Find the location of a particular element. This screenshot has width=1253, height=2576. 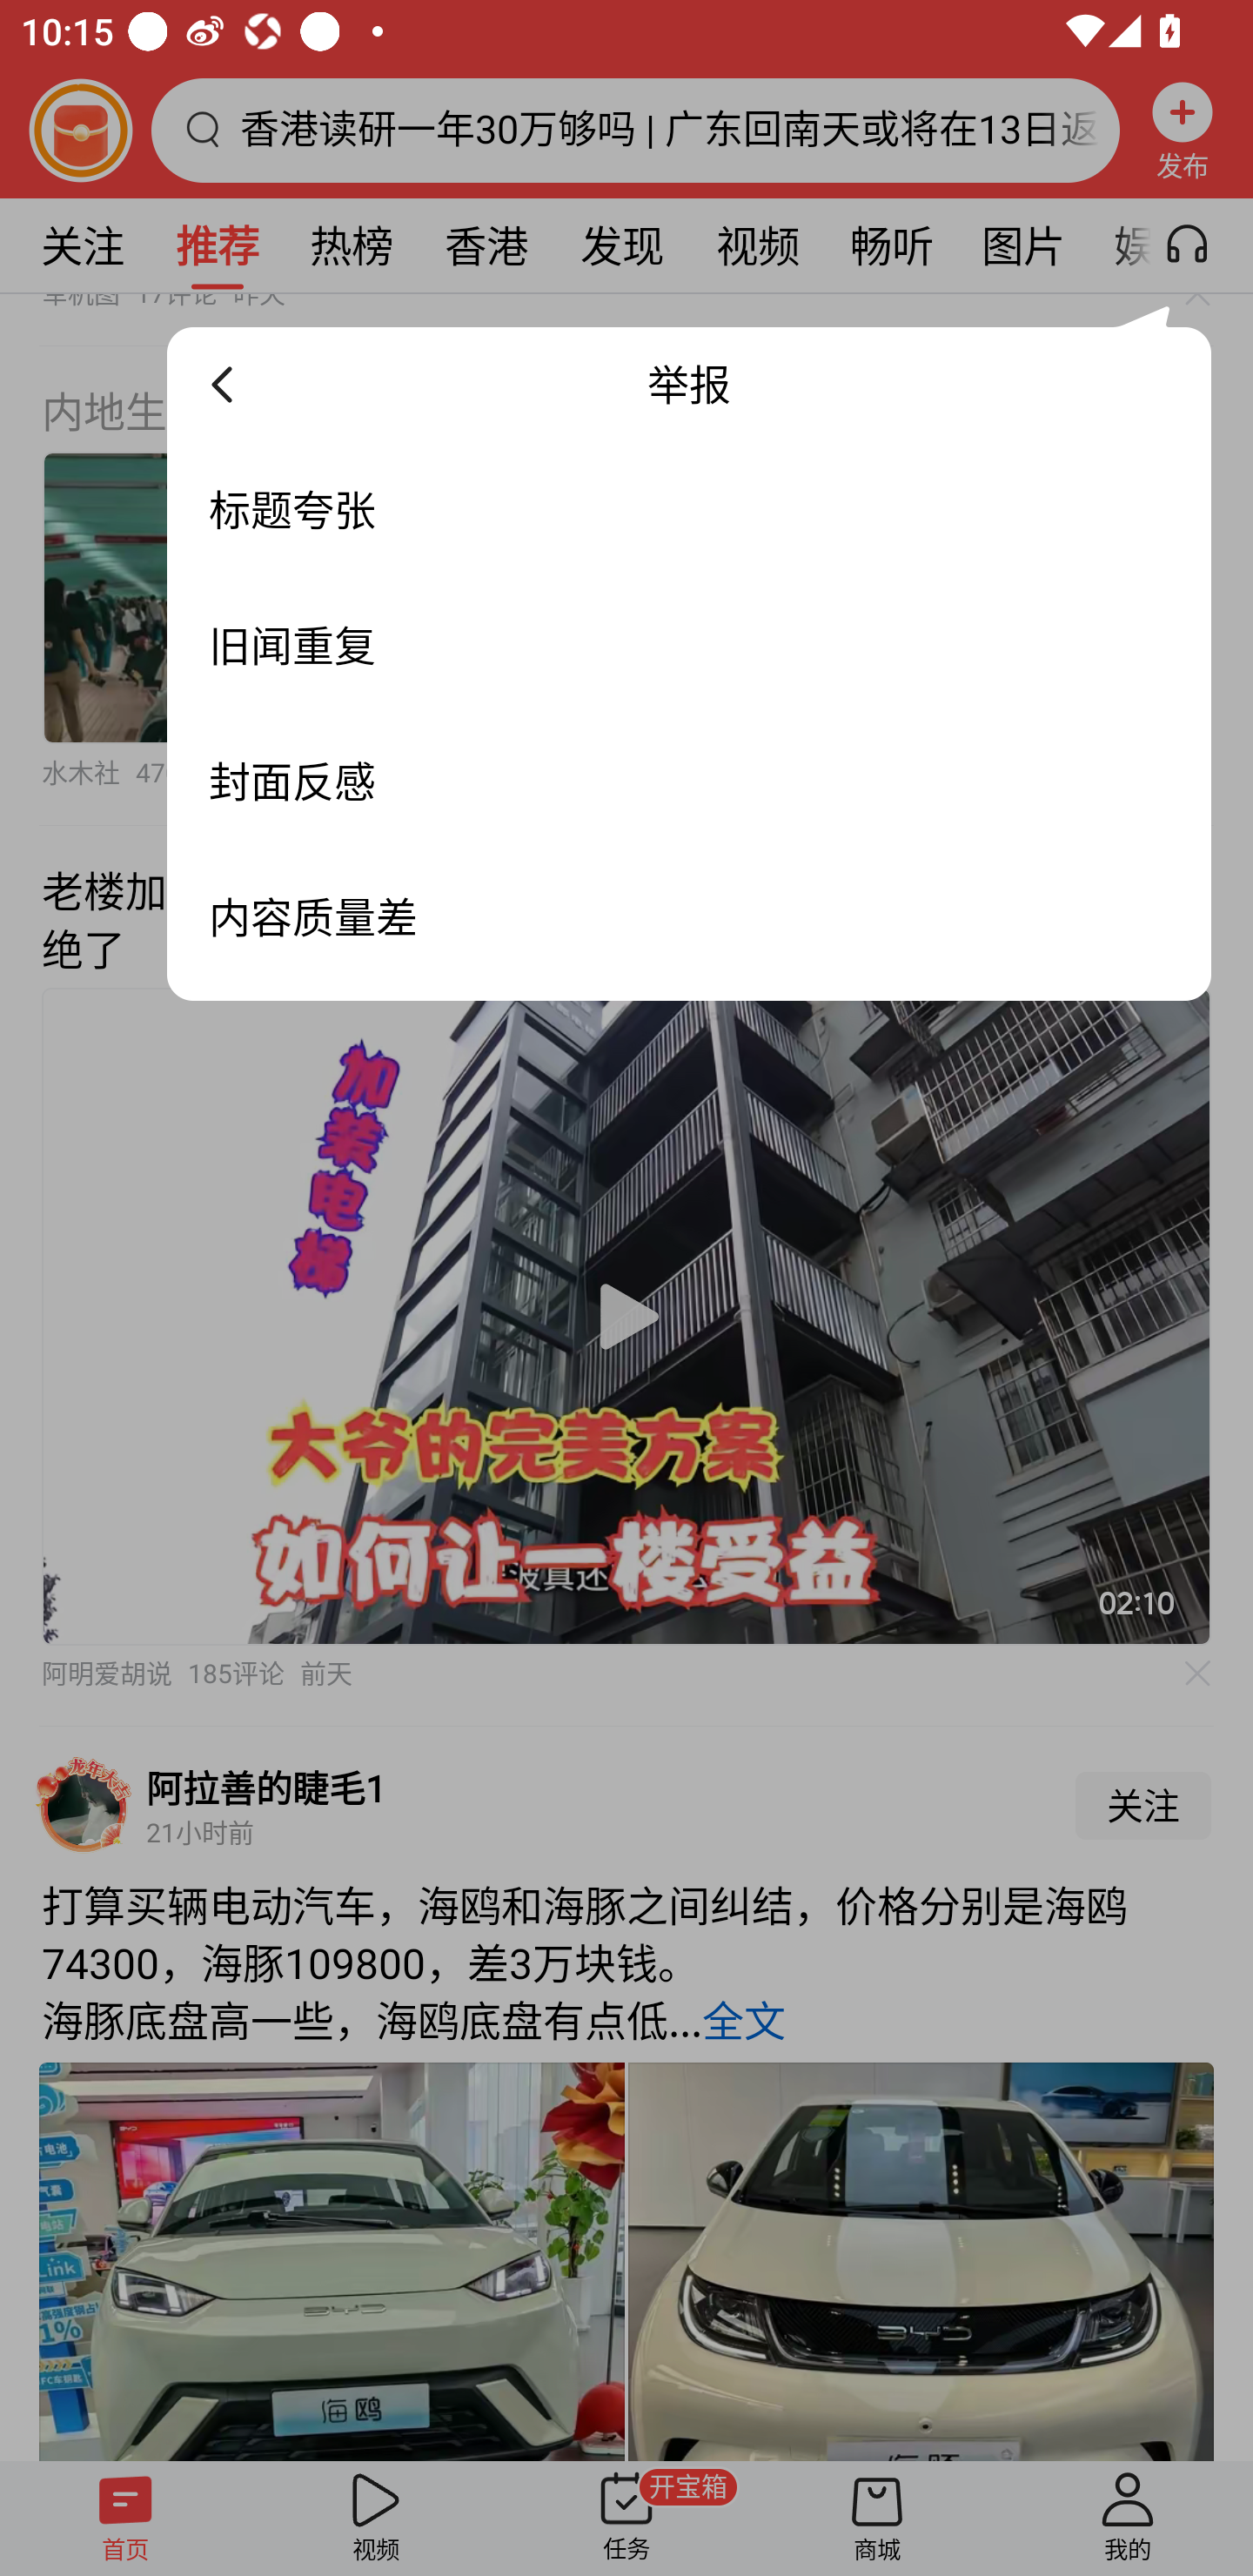

封面反感 is located at coordinates (689, 782).